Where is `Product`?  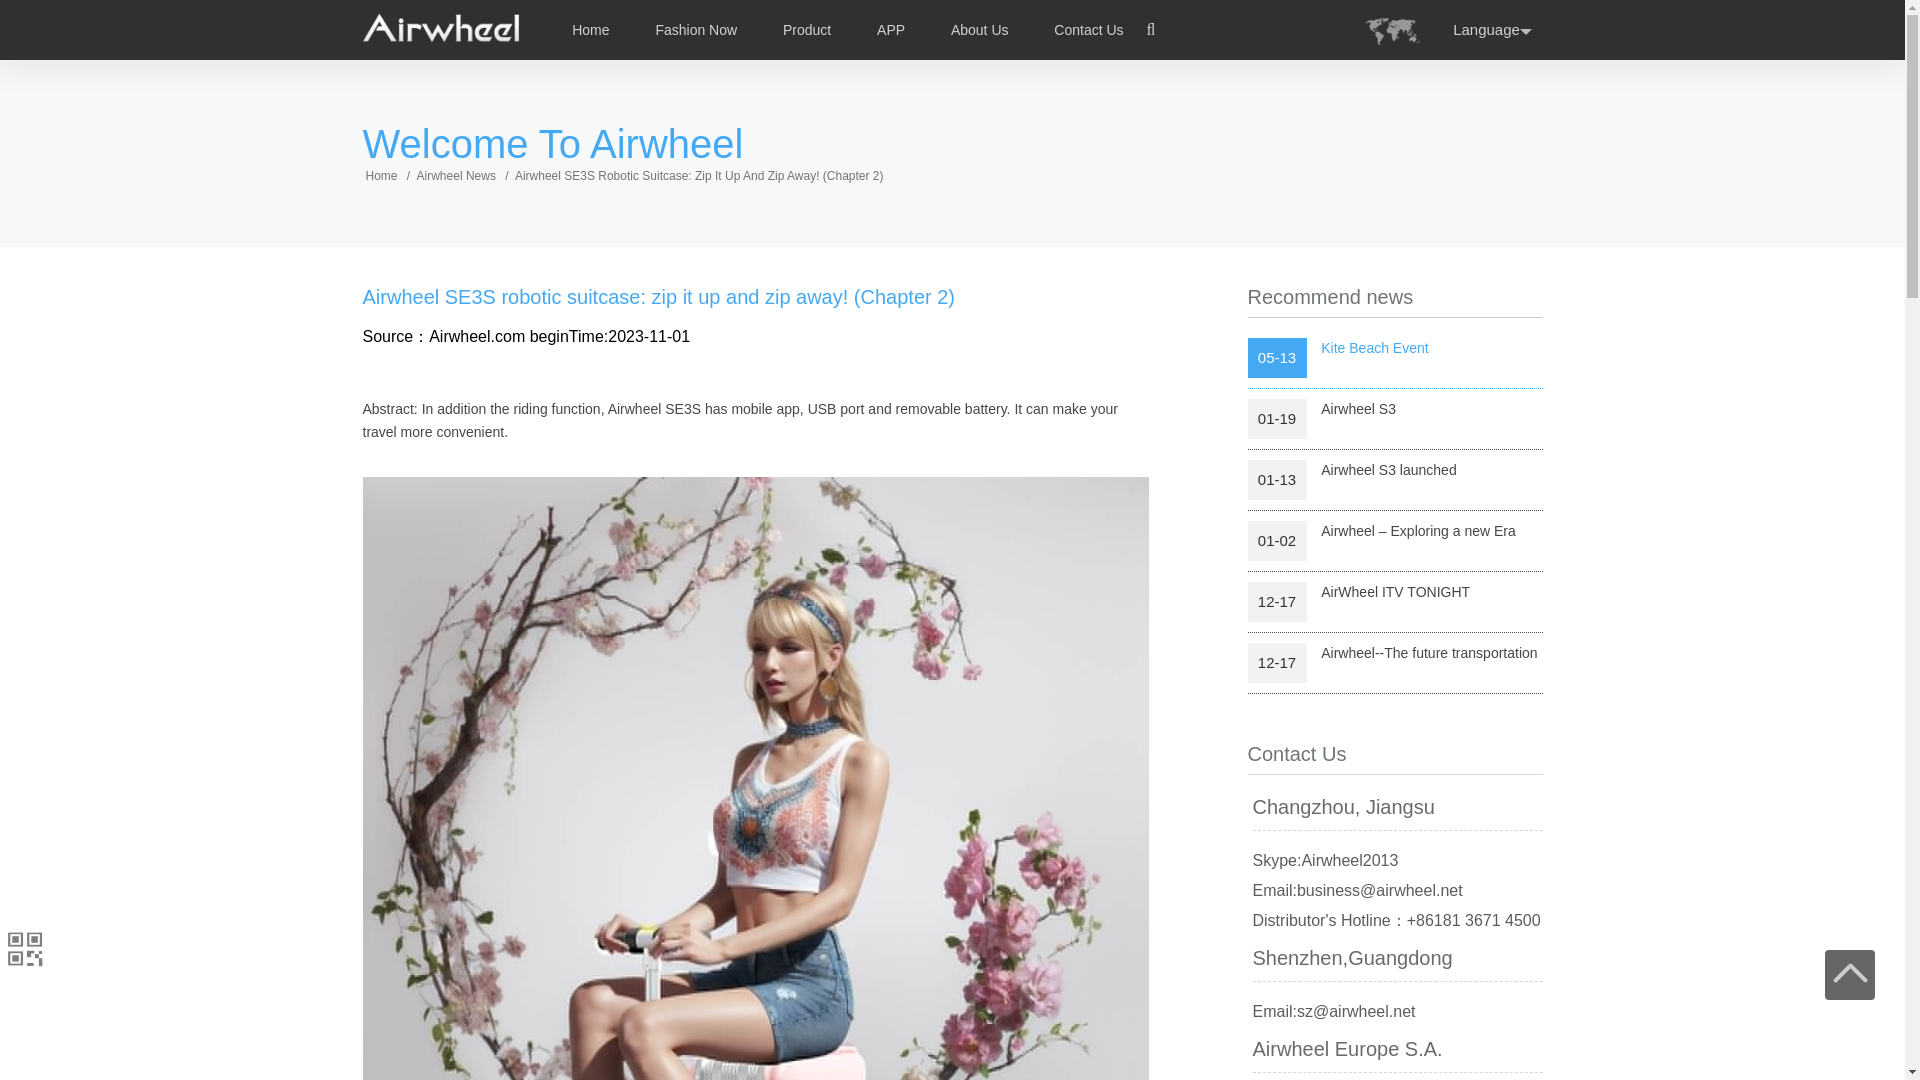
Product is located at coordinates (807, 29).